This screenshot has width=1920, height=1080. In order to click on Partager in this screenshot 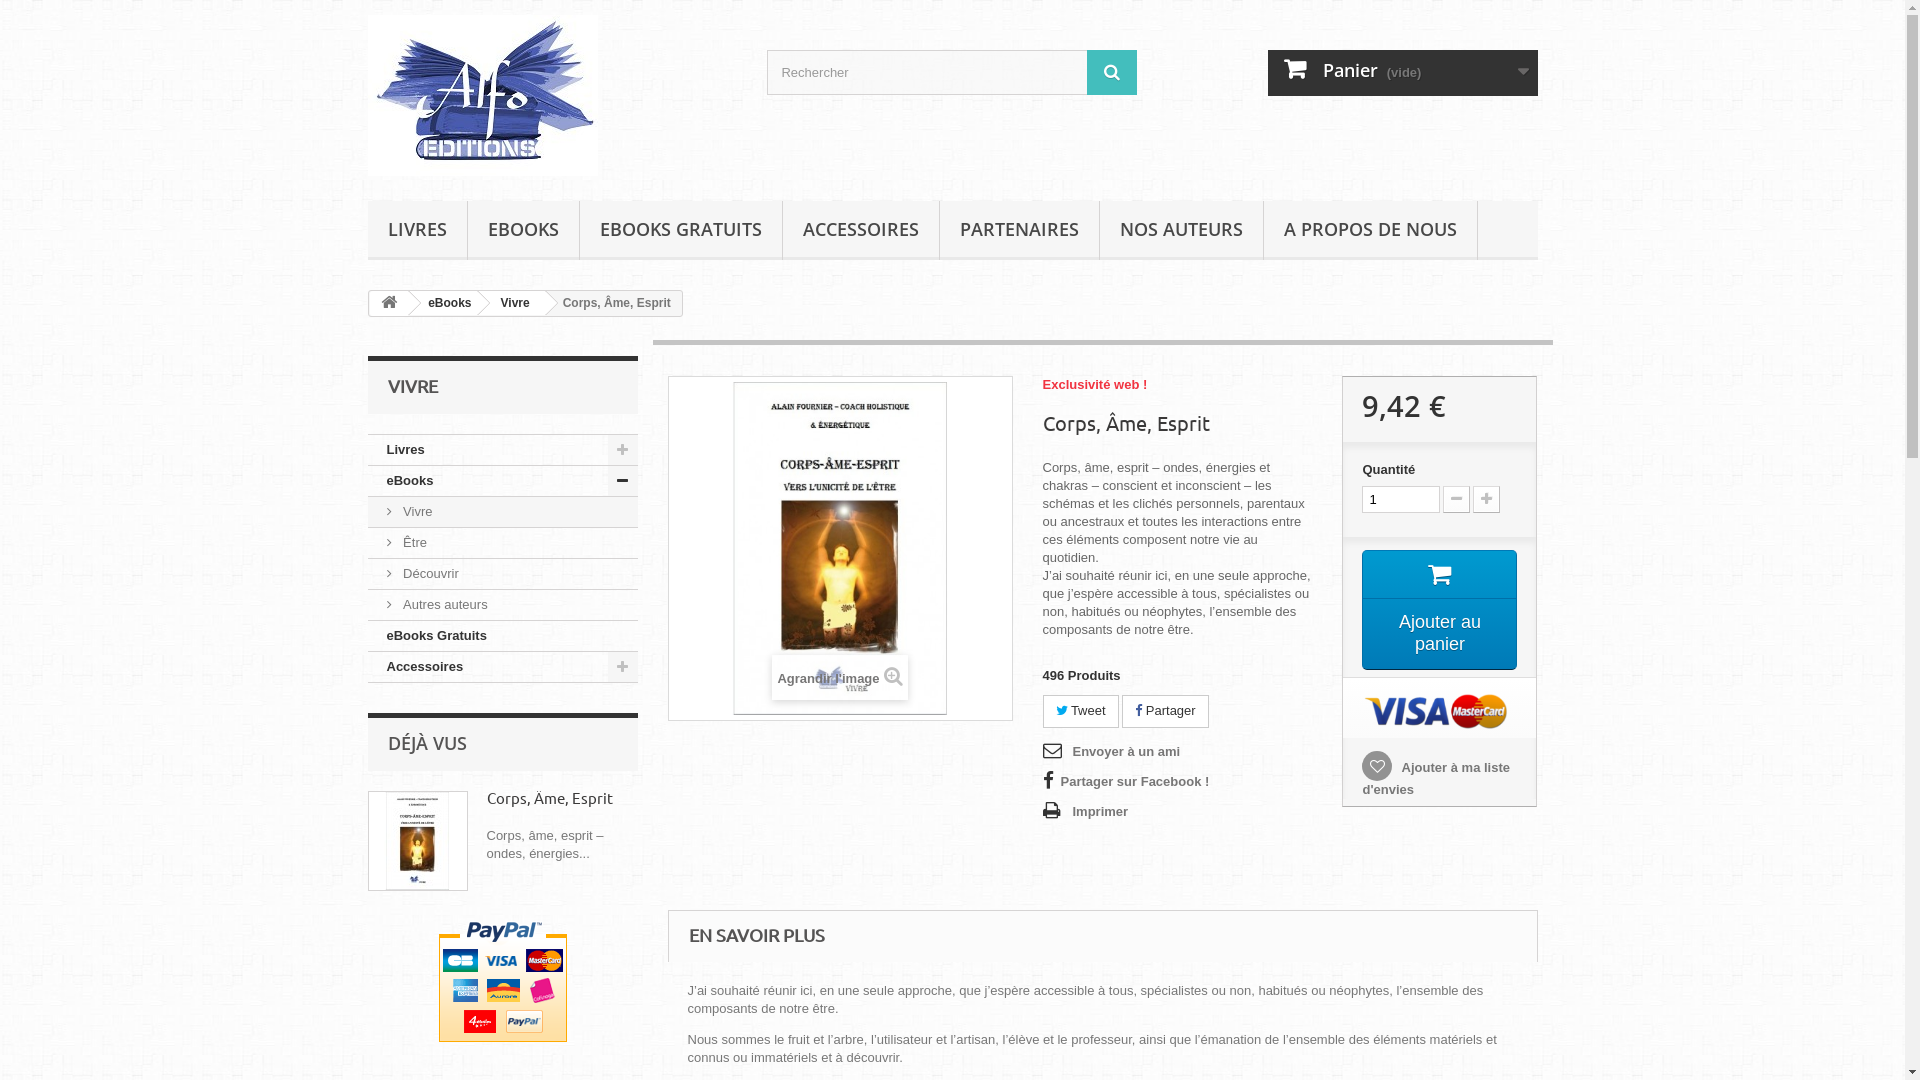, I will do `click(1165, 712)`.